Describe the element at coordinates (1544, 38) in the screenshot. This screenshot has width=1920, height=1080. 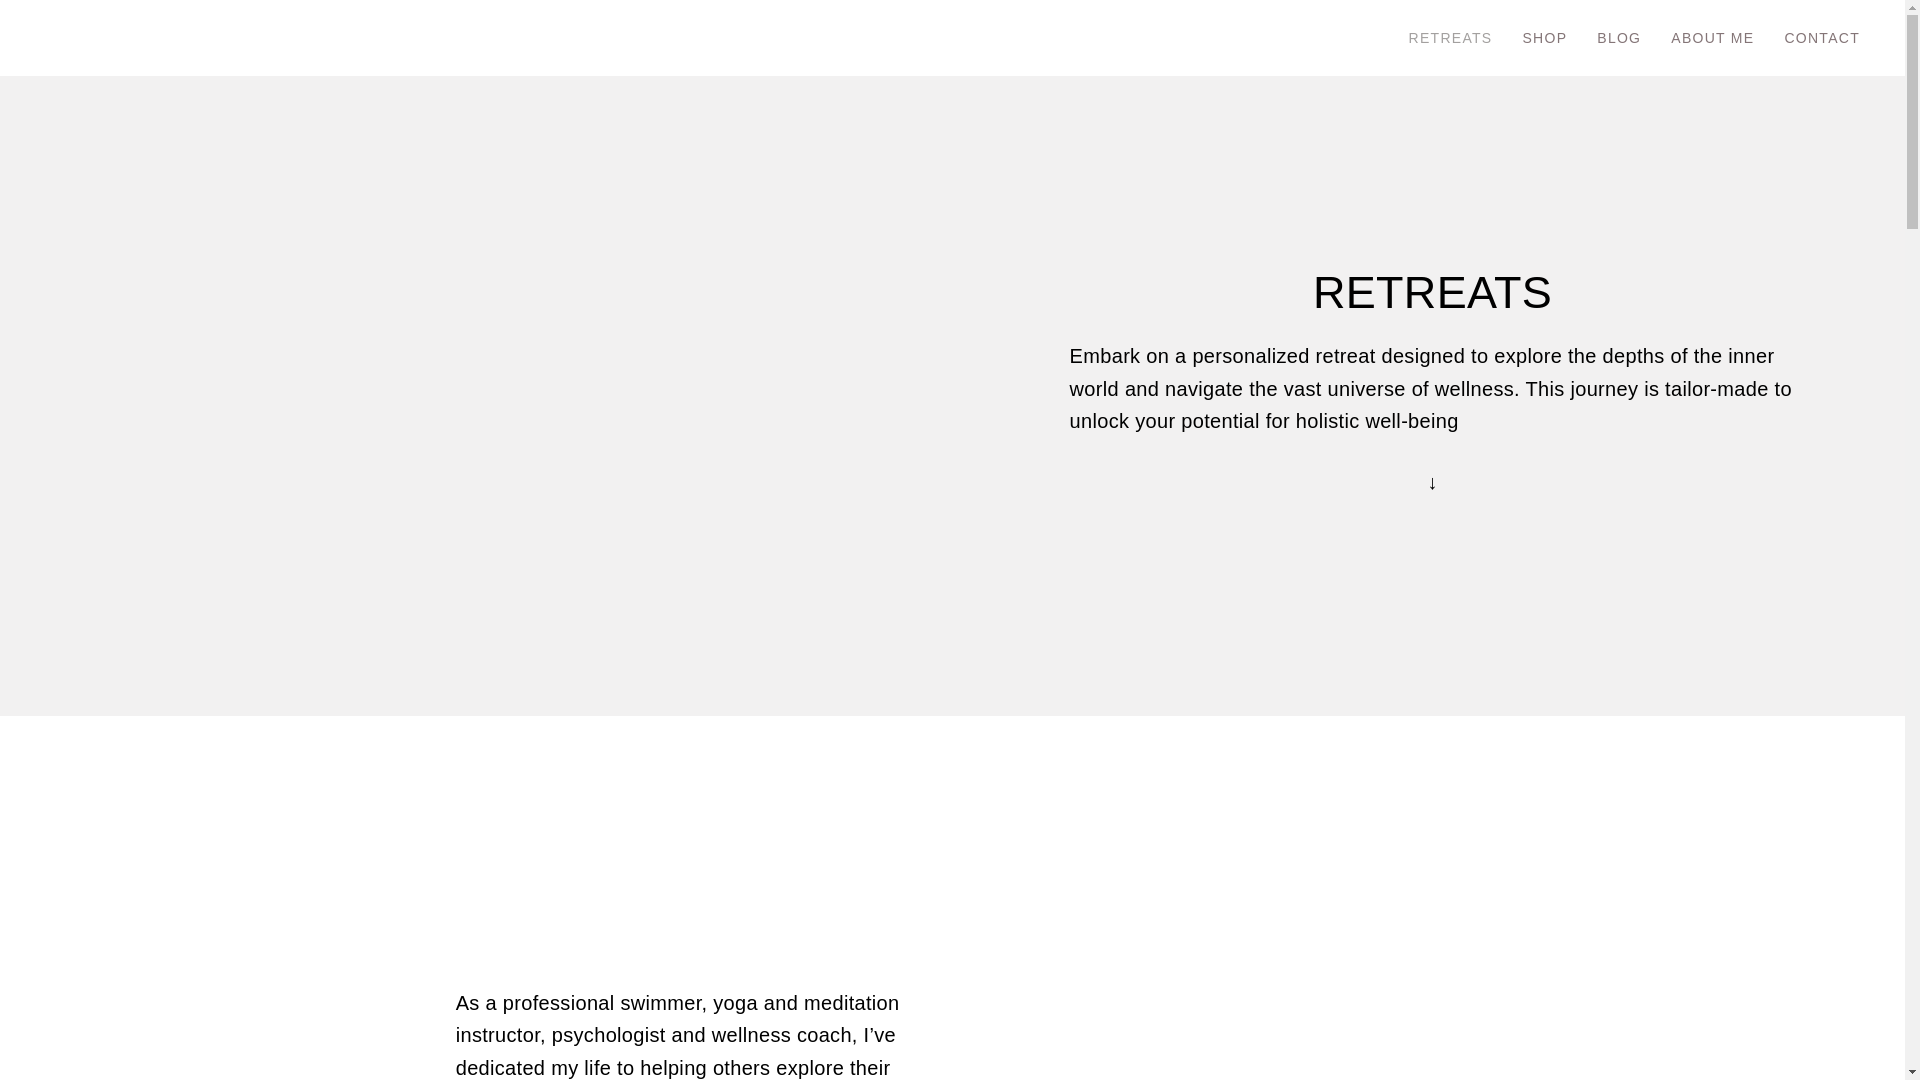
I see `SHOP` at that location.